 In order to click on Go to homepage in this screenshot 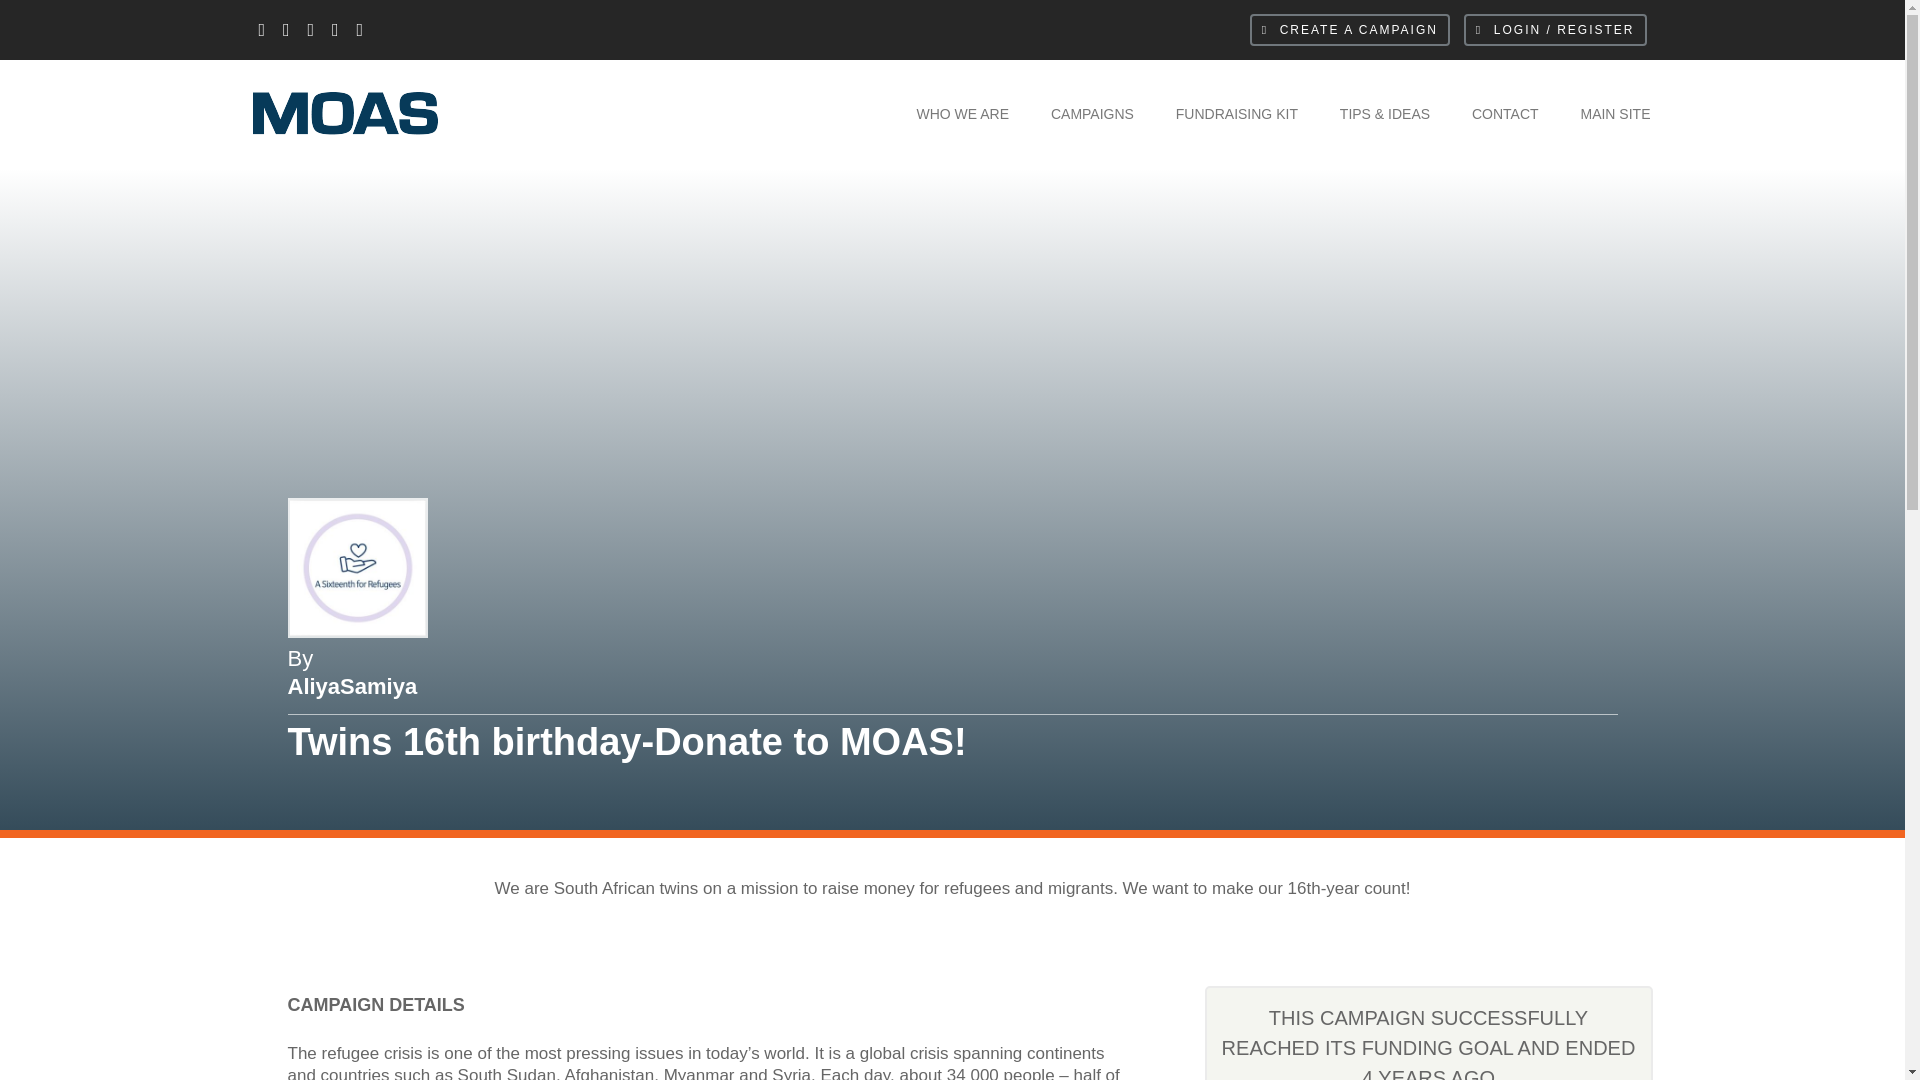, I will do `click(301, 170)`.